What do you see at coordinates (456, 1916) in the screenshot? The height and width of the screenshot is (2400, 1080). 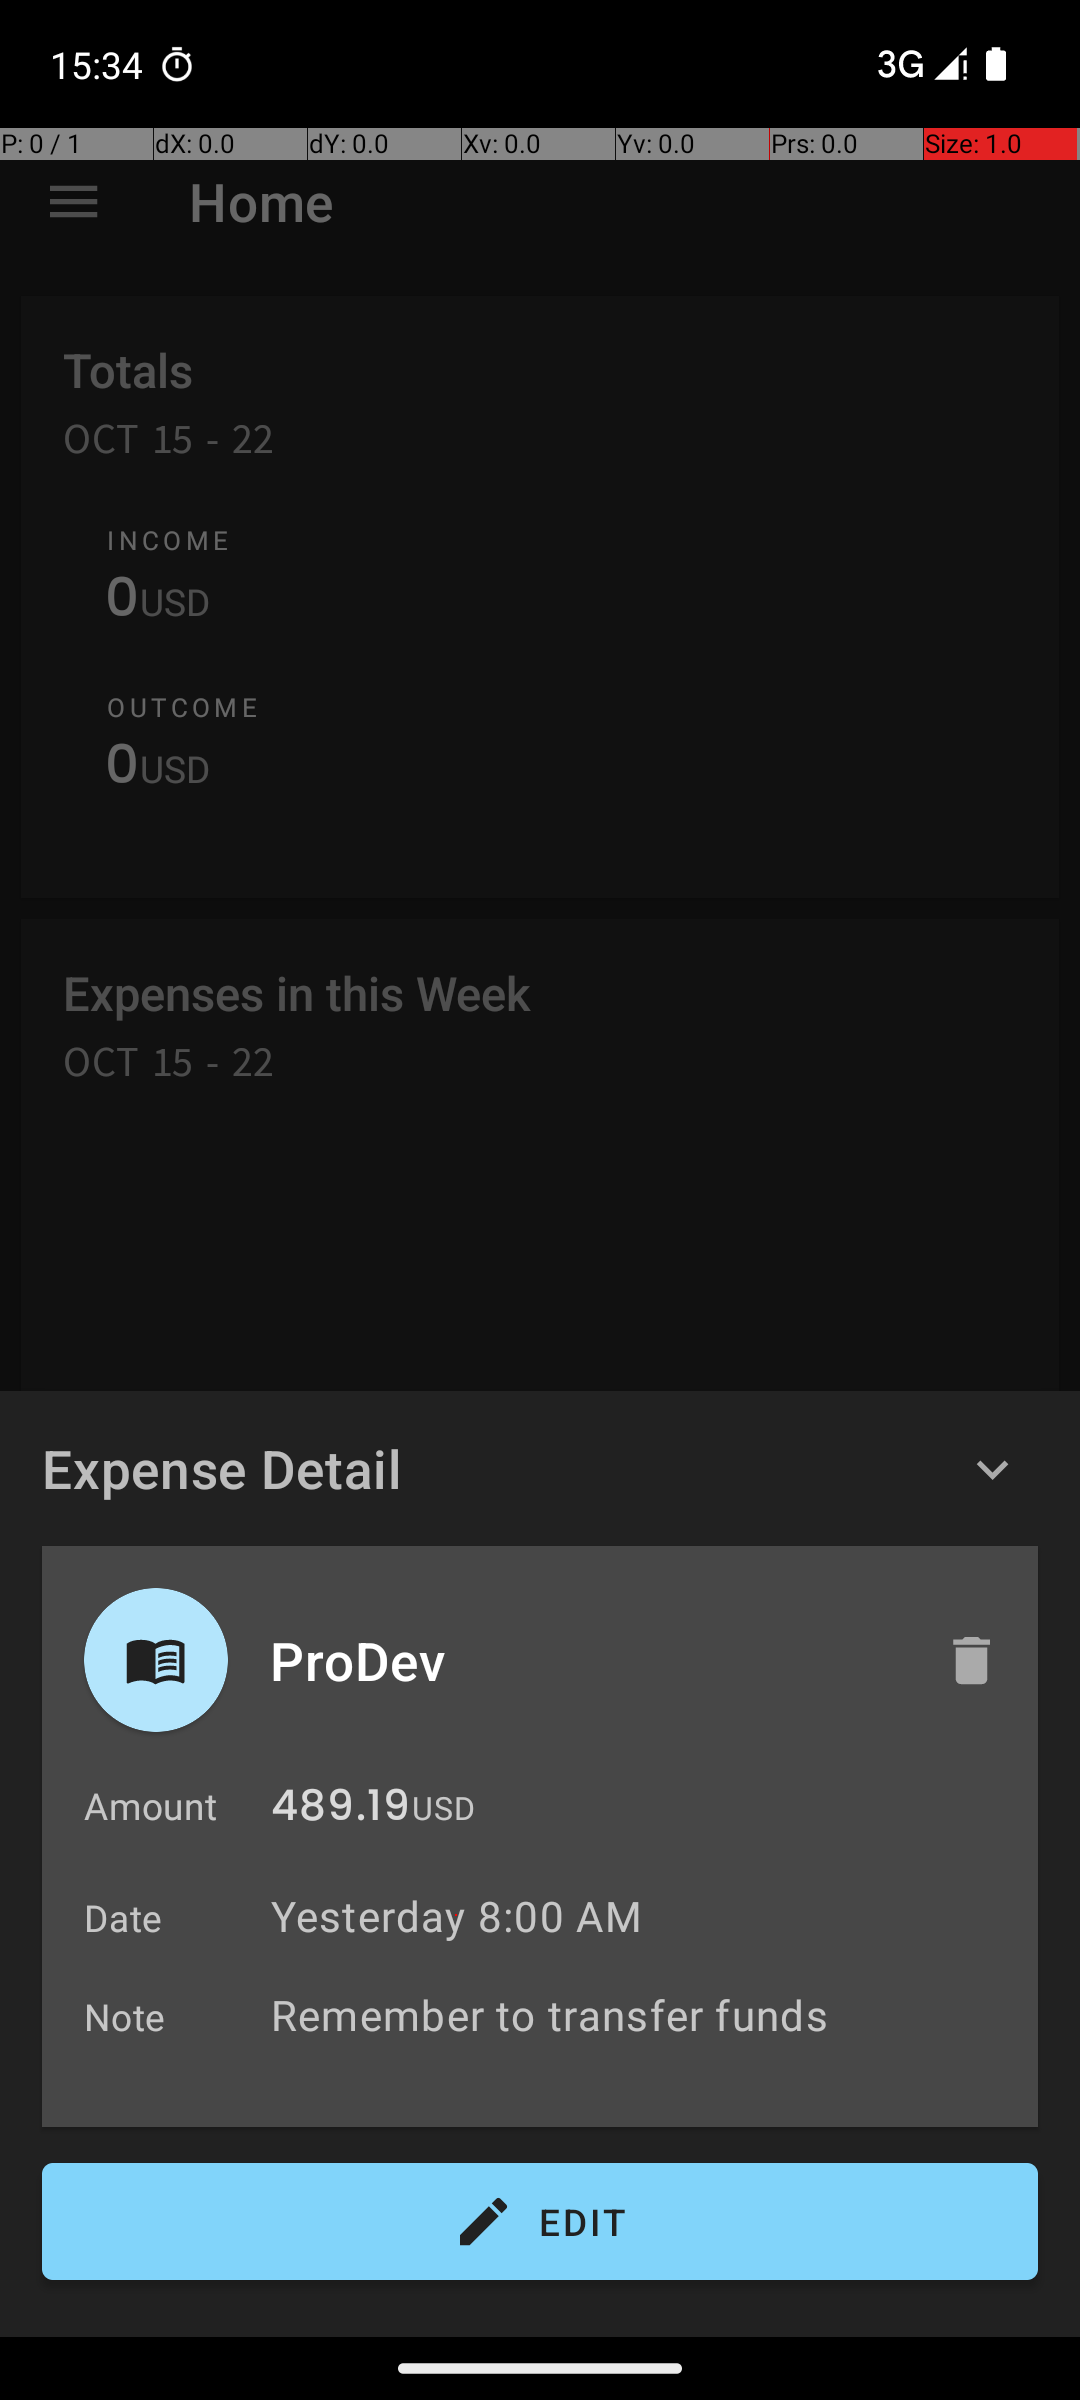 I see `Yesterday 8:00 AM` at bounding box center [456, 1916].